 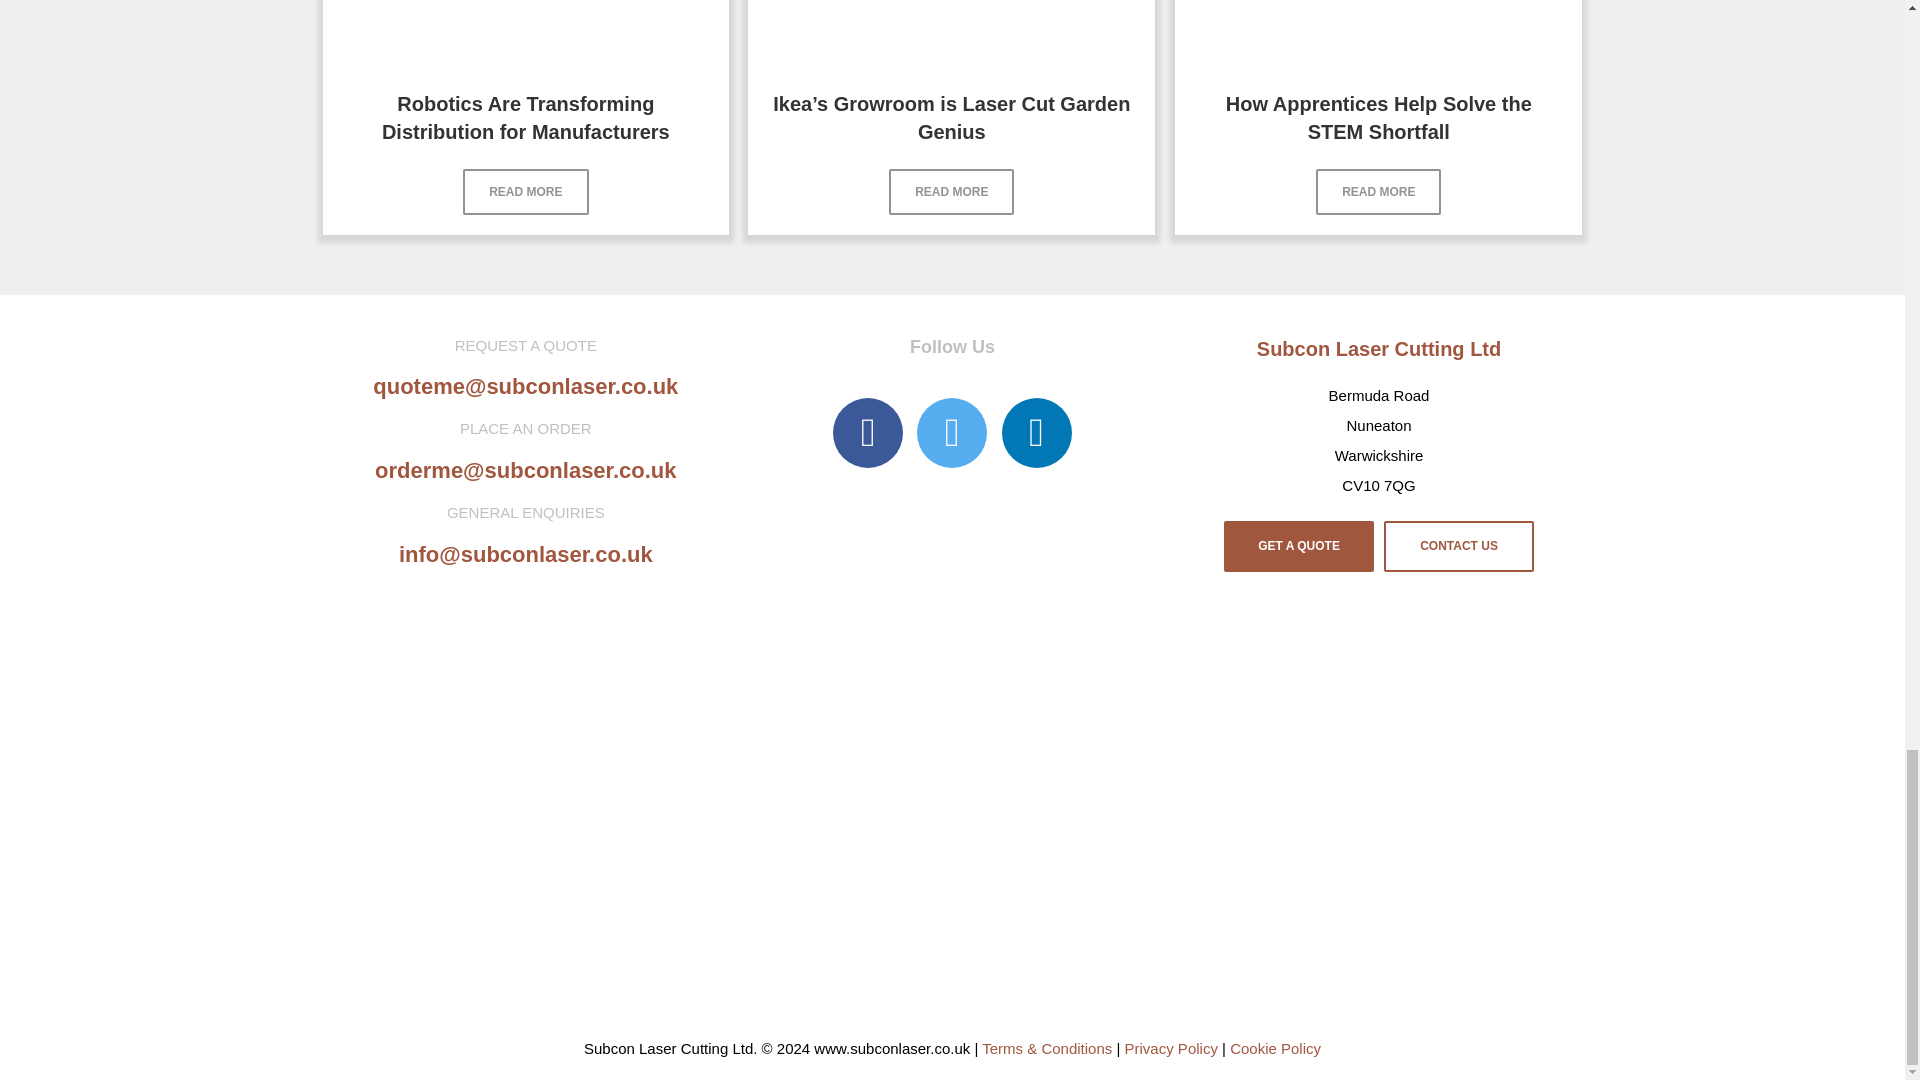 I want to click on GET A QUOTE, so click(x=1299, y=546).